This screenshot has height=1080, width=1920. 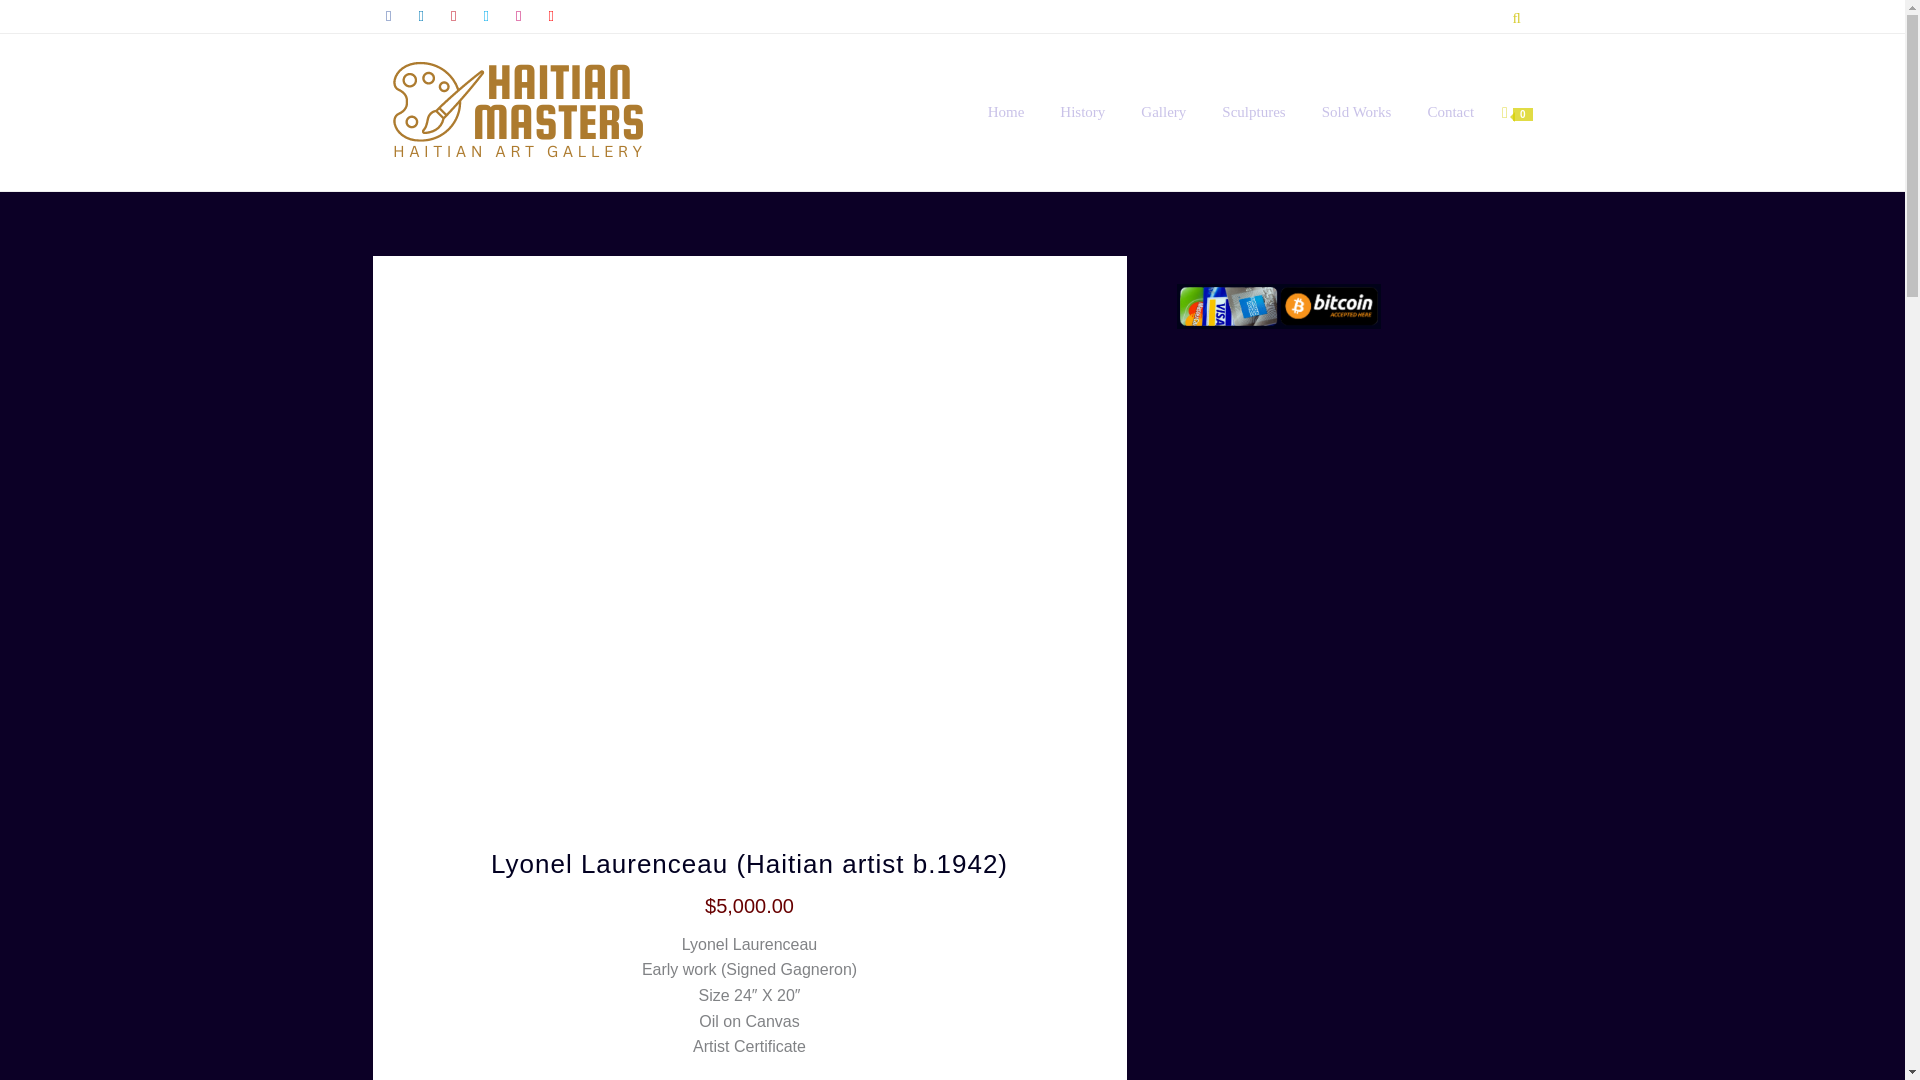 What do you see at coordinates (1356, 112) in the screenshot?
I see `Sold Works` at bounding box center [1356, 112].